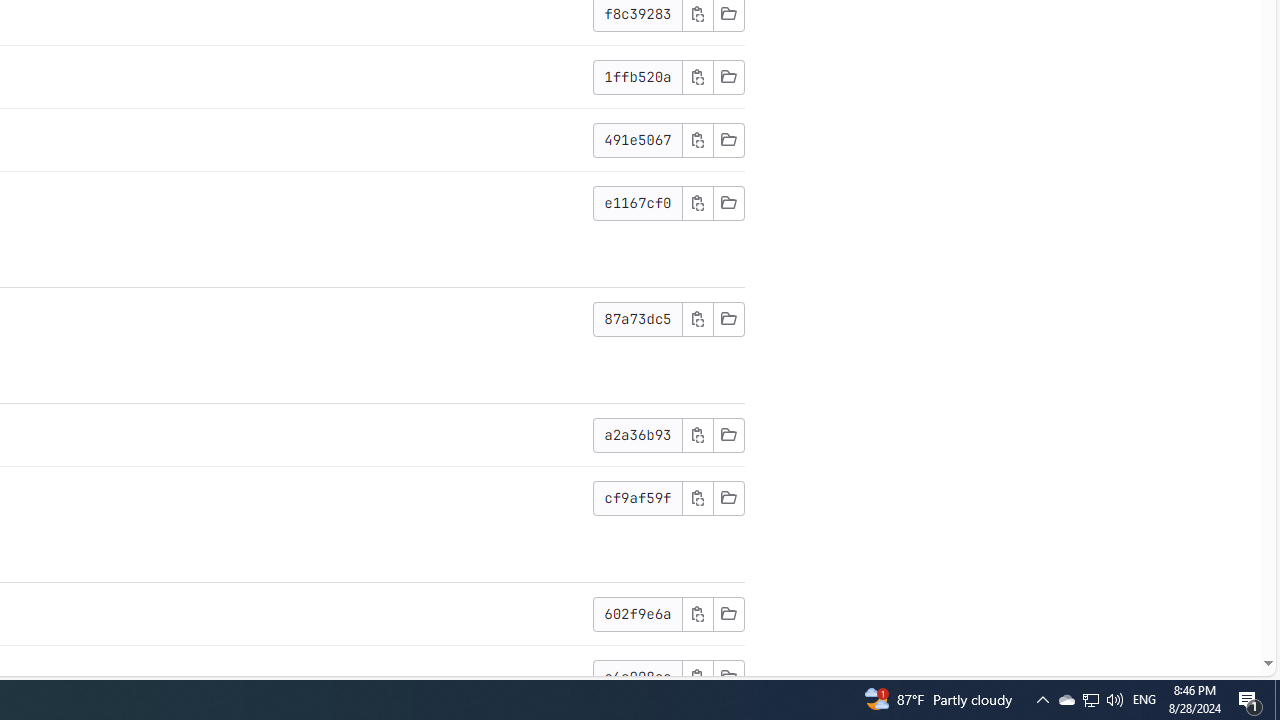 The image size is (1280, 720). I want to click on Browse Files, so click(728, 676).